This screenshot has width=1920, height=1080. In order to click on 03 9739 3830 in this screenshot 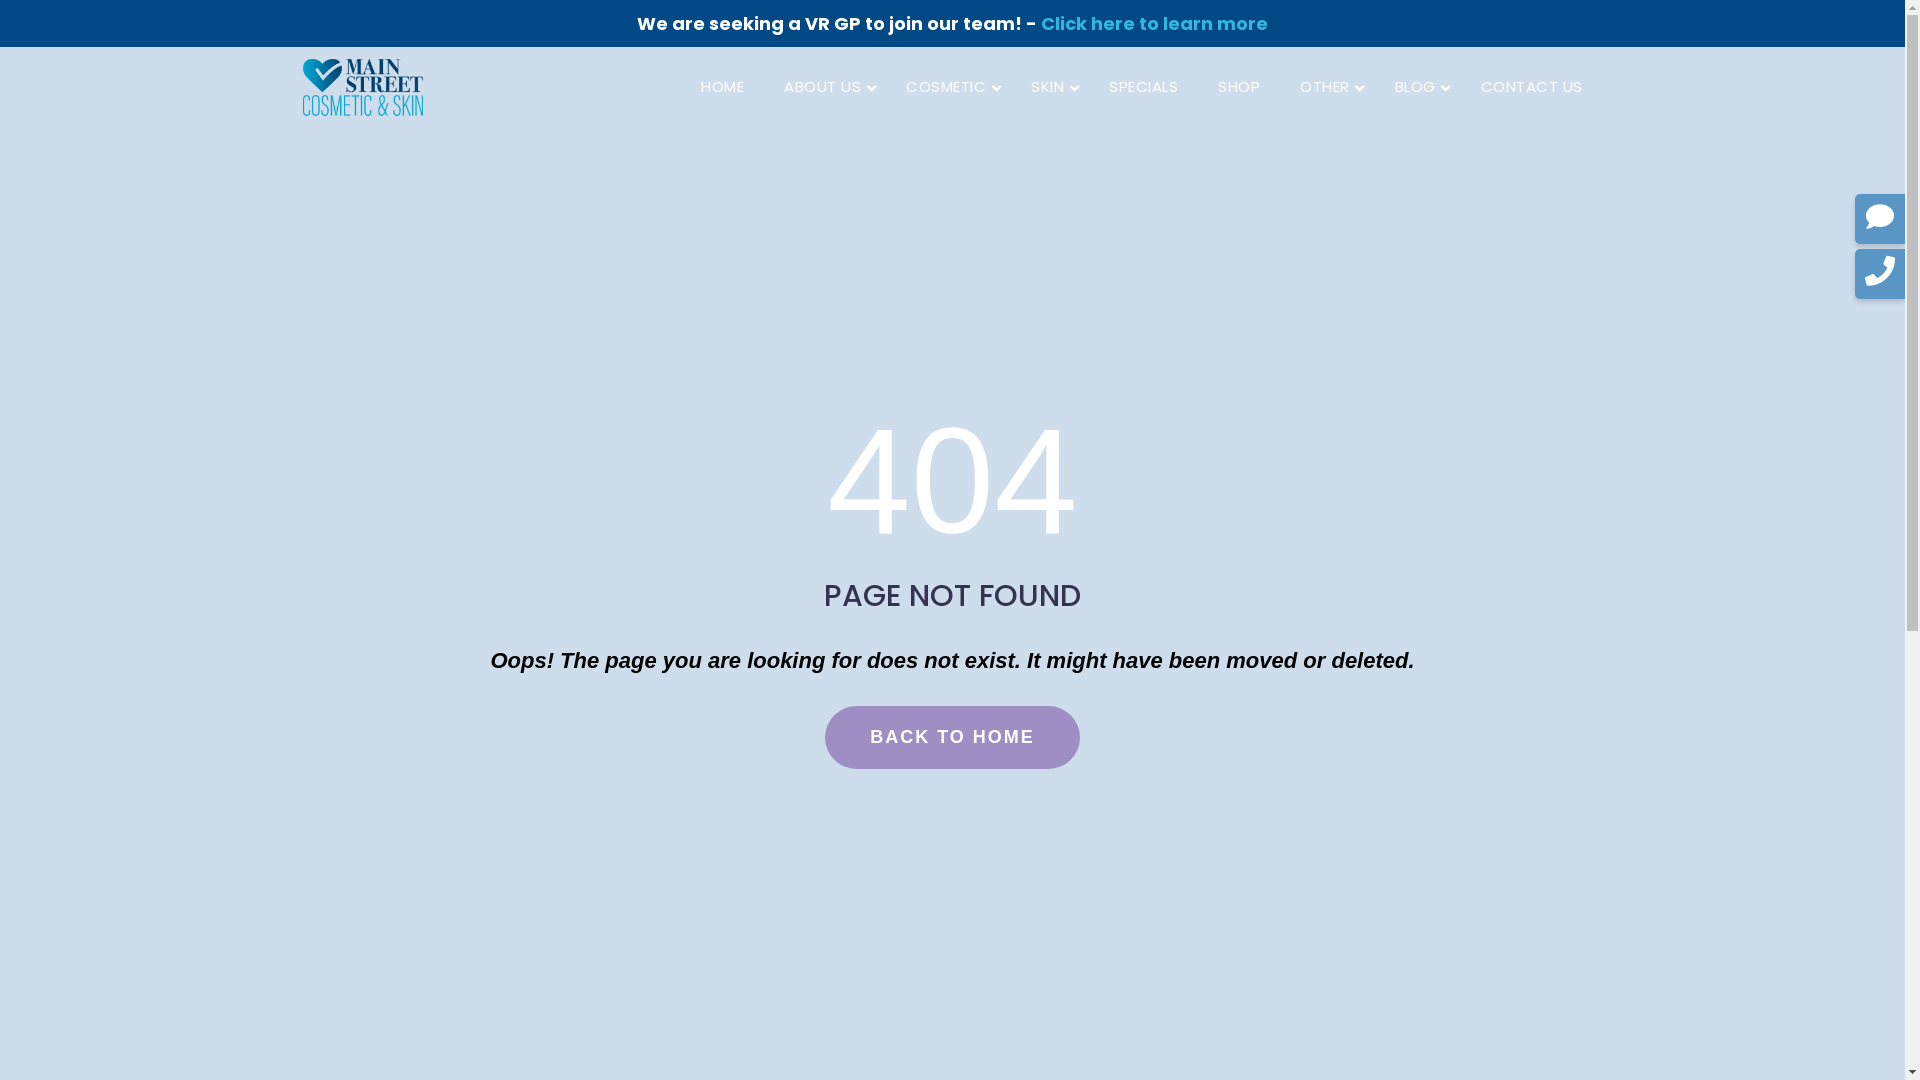, I will do `click(1241, 20)`.